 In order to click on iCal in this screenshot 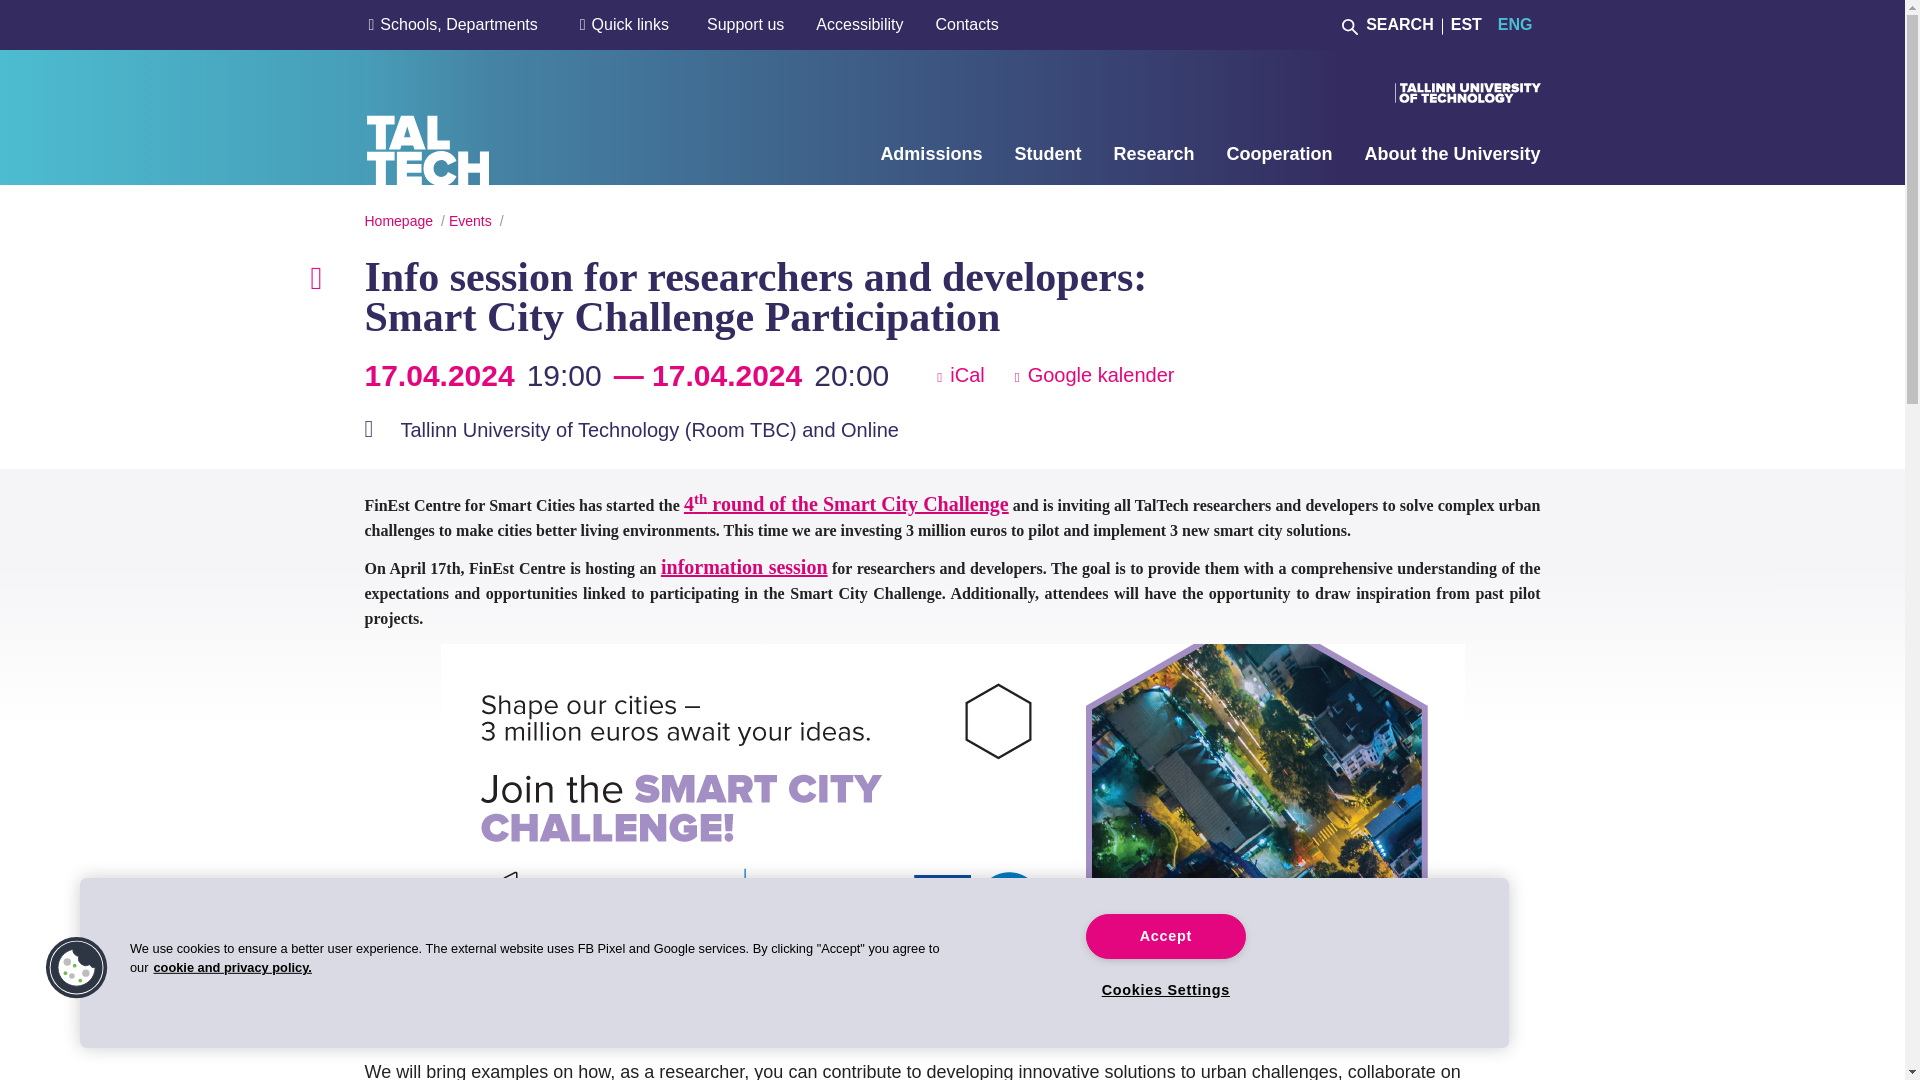, I will do `click(960, 374)`.